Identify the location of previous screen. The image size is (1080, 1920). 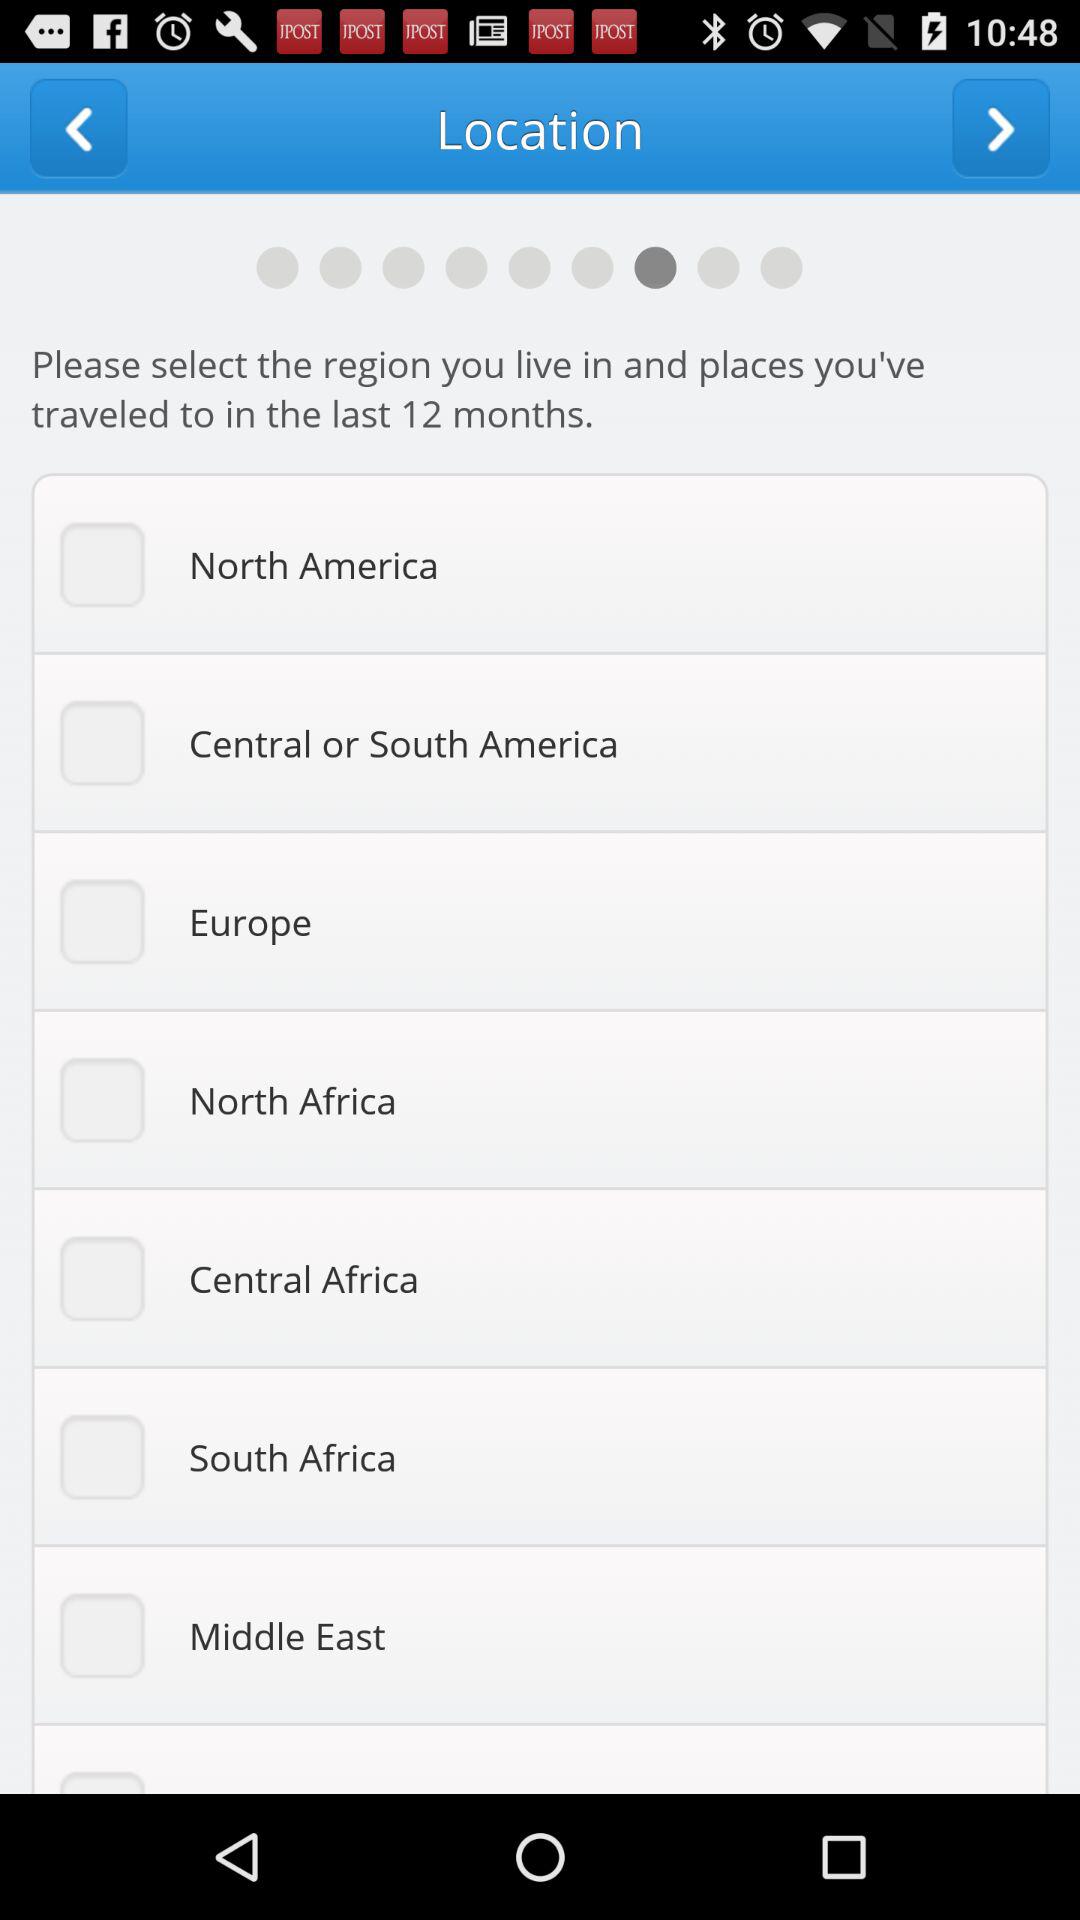
(78, 128).